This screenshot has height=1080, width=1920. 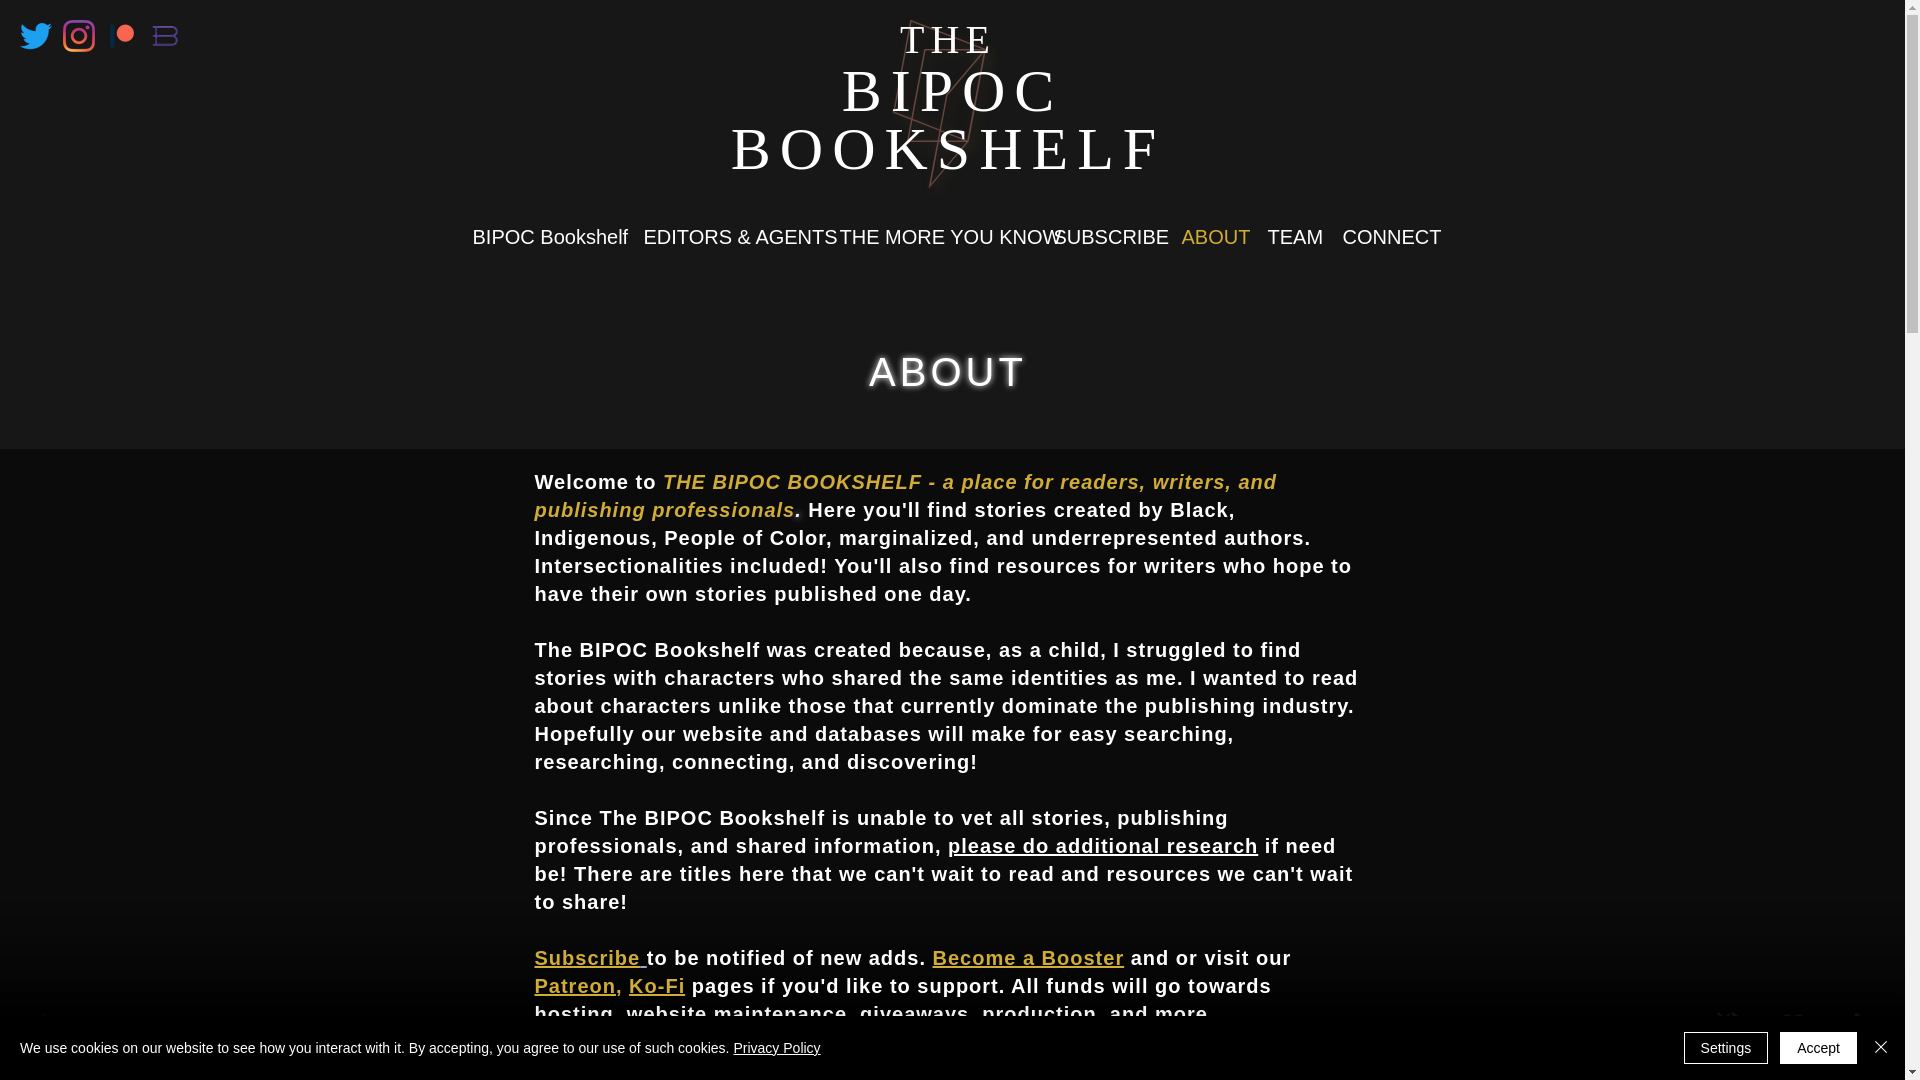 I want to click on SUBSCRIBE, so click(x=1108, y=236).